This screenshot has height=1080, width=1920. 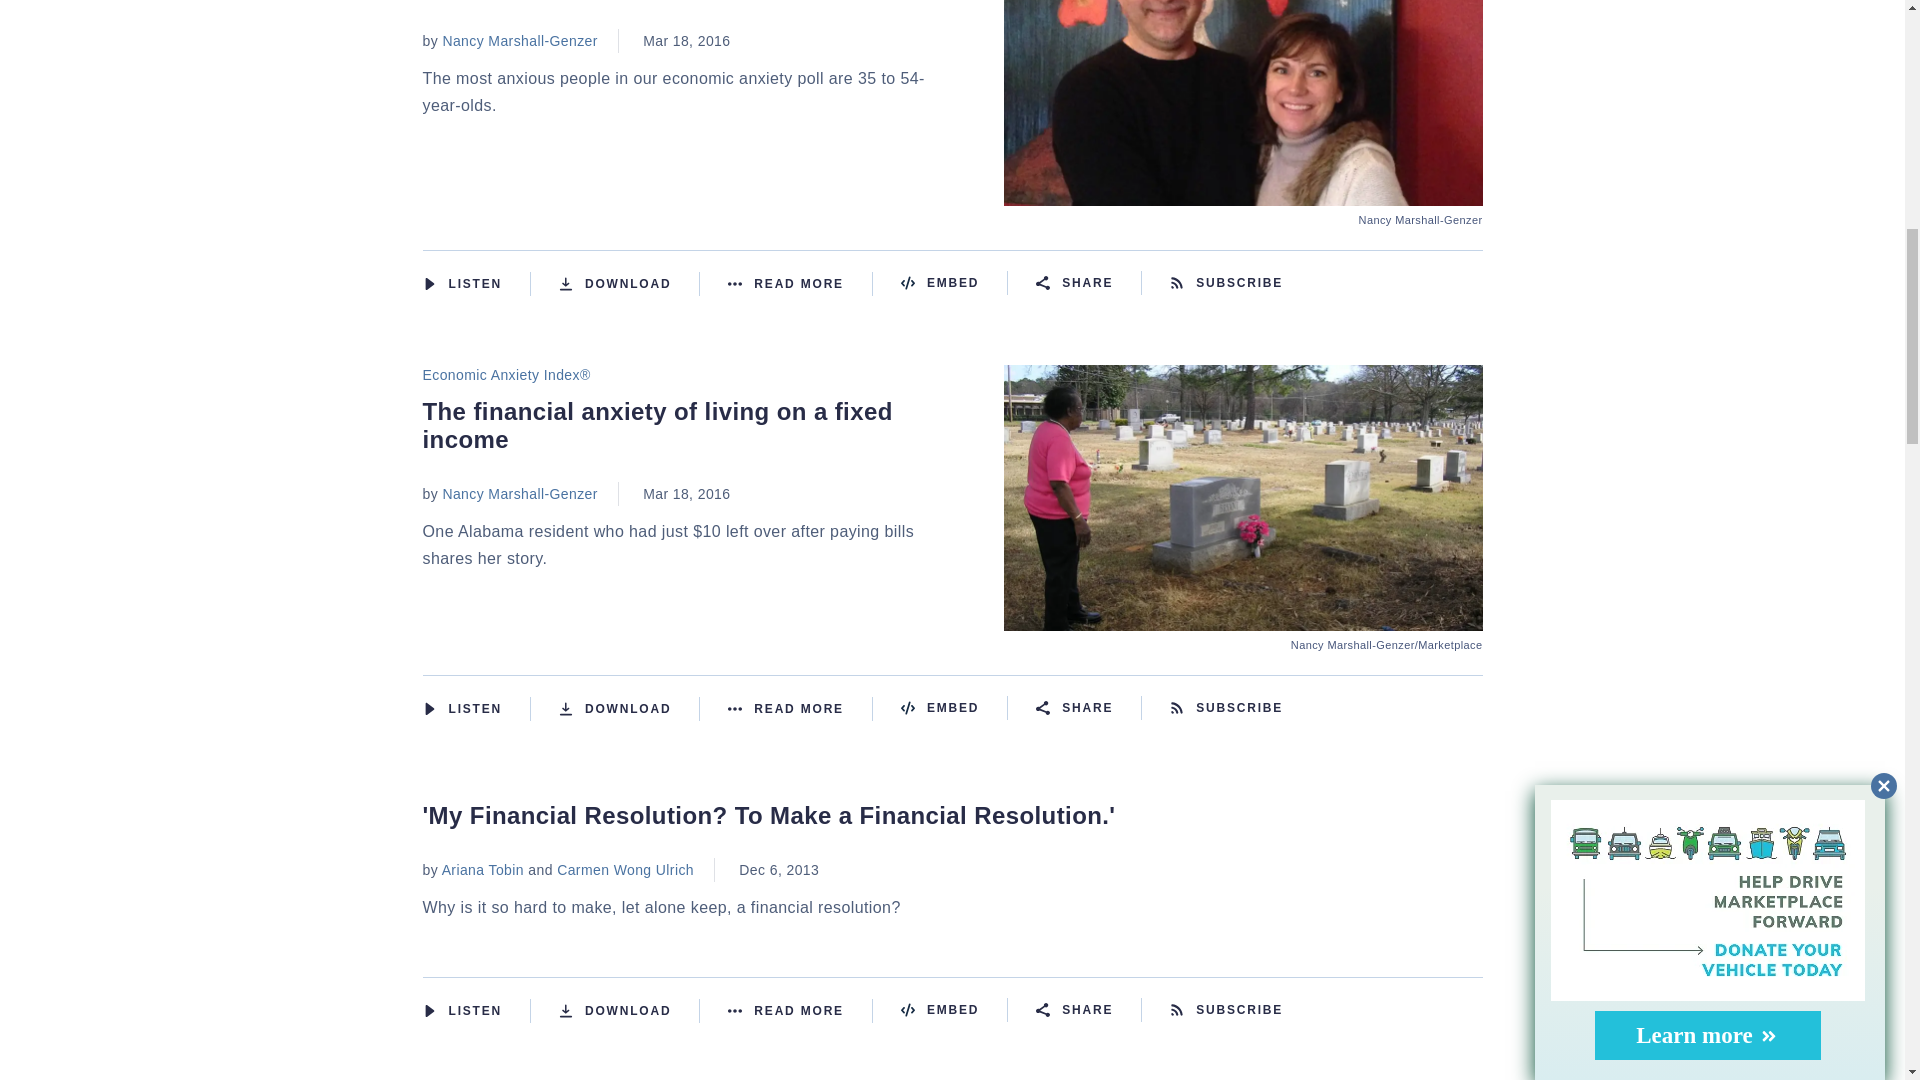 What do you see at coordinates (800, 284) in the screenshot?
I see `Read More` at bounding box center [800, 284].